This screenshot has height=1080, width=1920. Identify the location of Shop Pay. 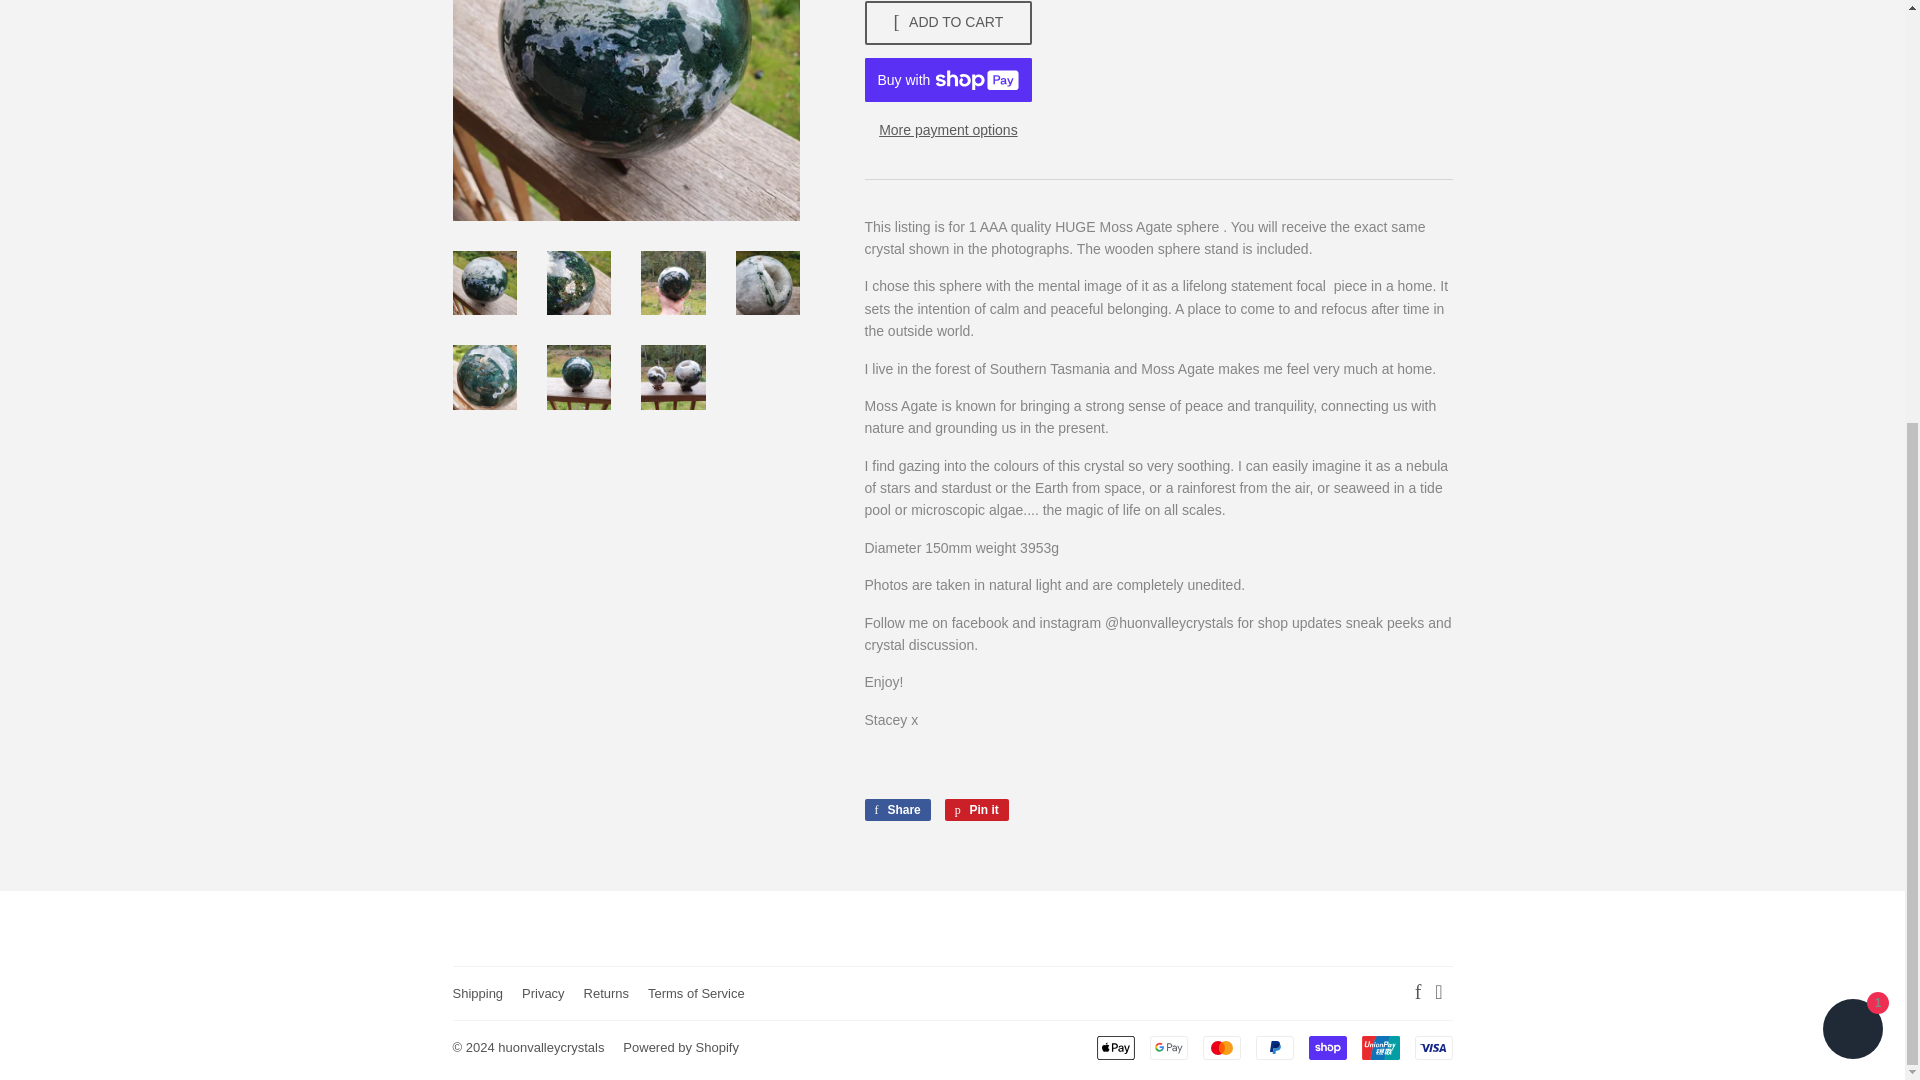
(696, 994).